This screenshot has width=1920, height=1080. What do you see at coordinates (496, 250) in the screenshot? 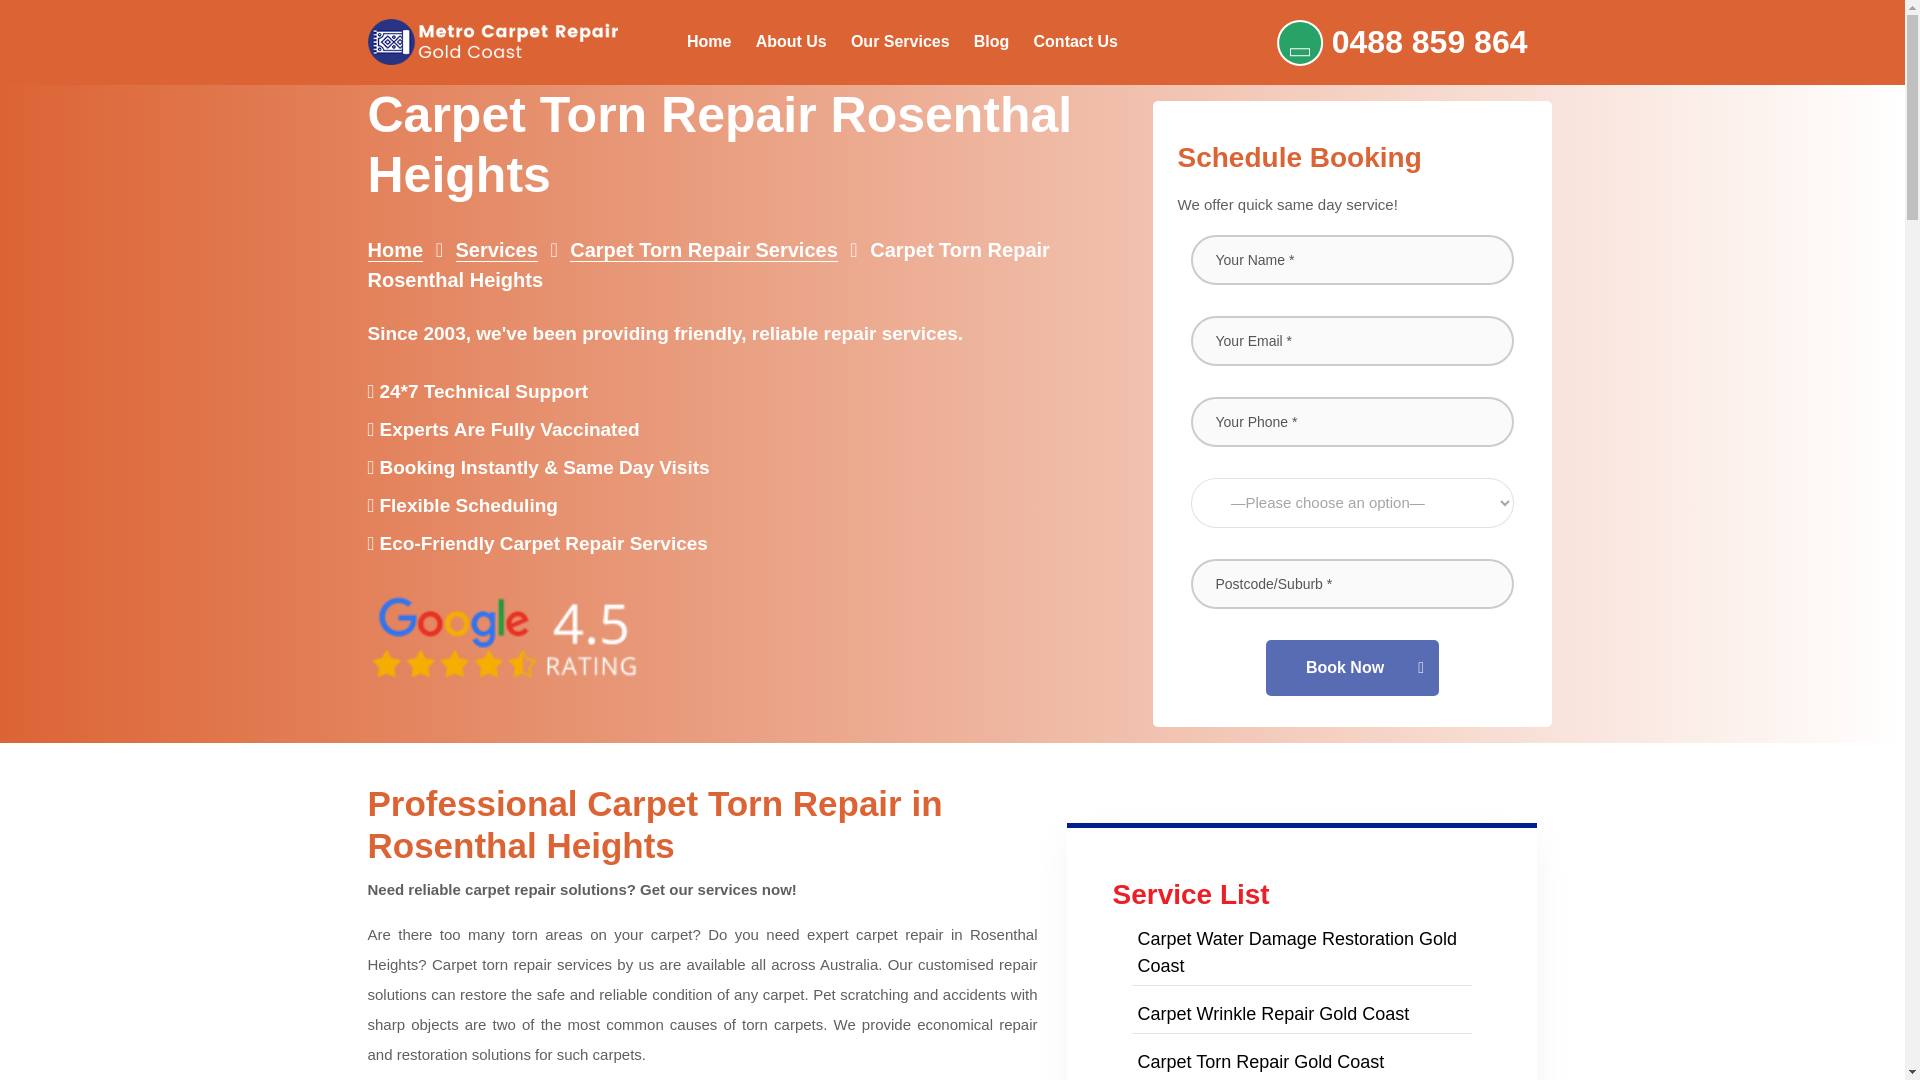
I see `Services` at bounding box center [496, 250].